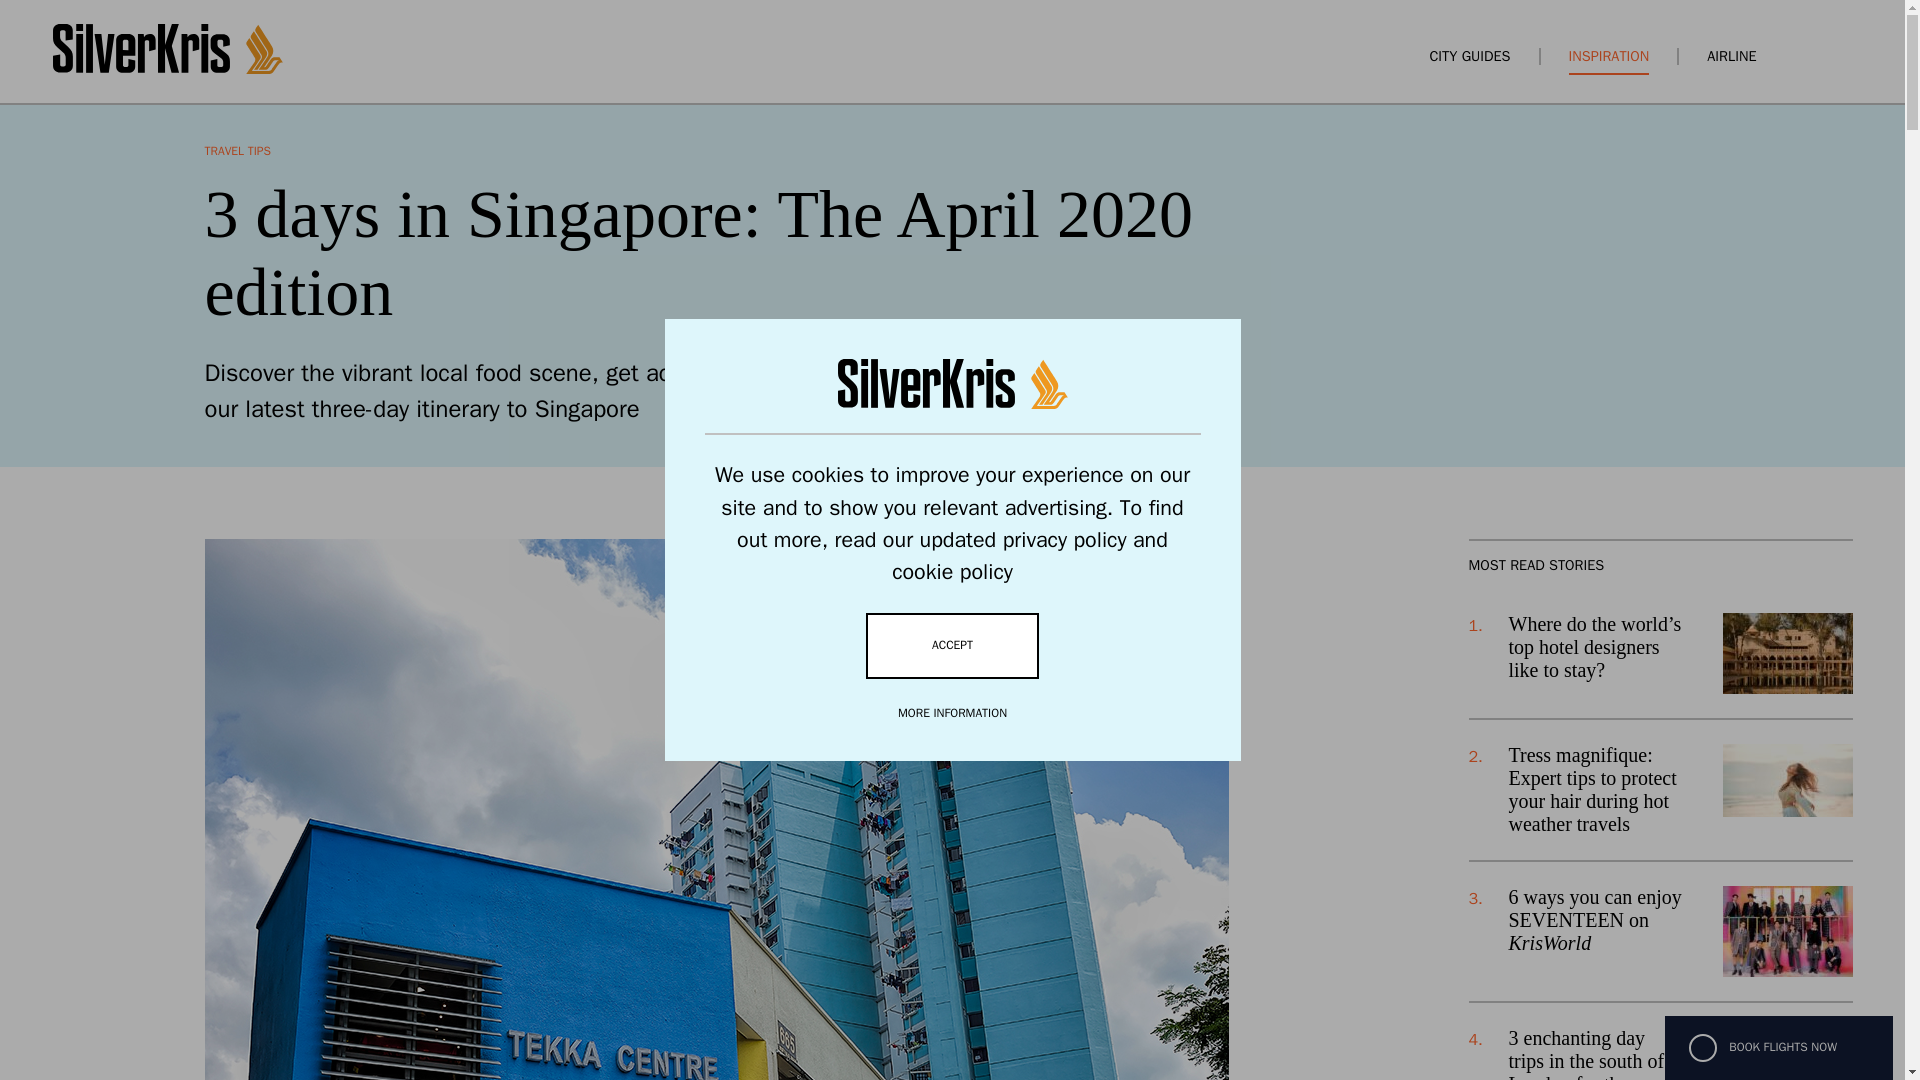  Describe the element at coordinates (290, 678) in the screenshot. I see `WhatsApp` at that location.